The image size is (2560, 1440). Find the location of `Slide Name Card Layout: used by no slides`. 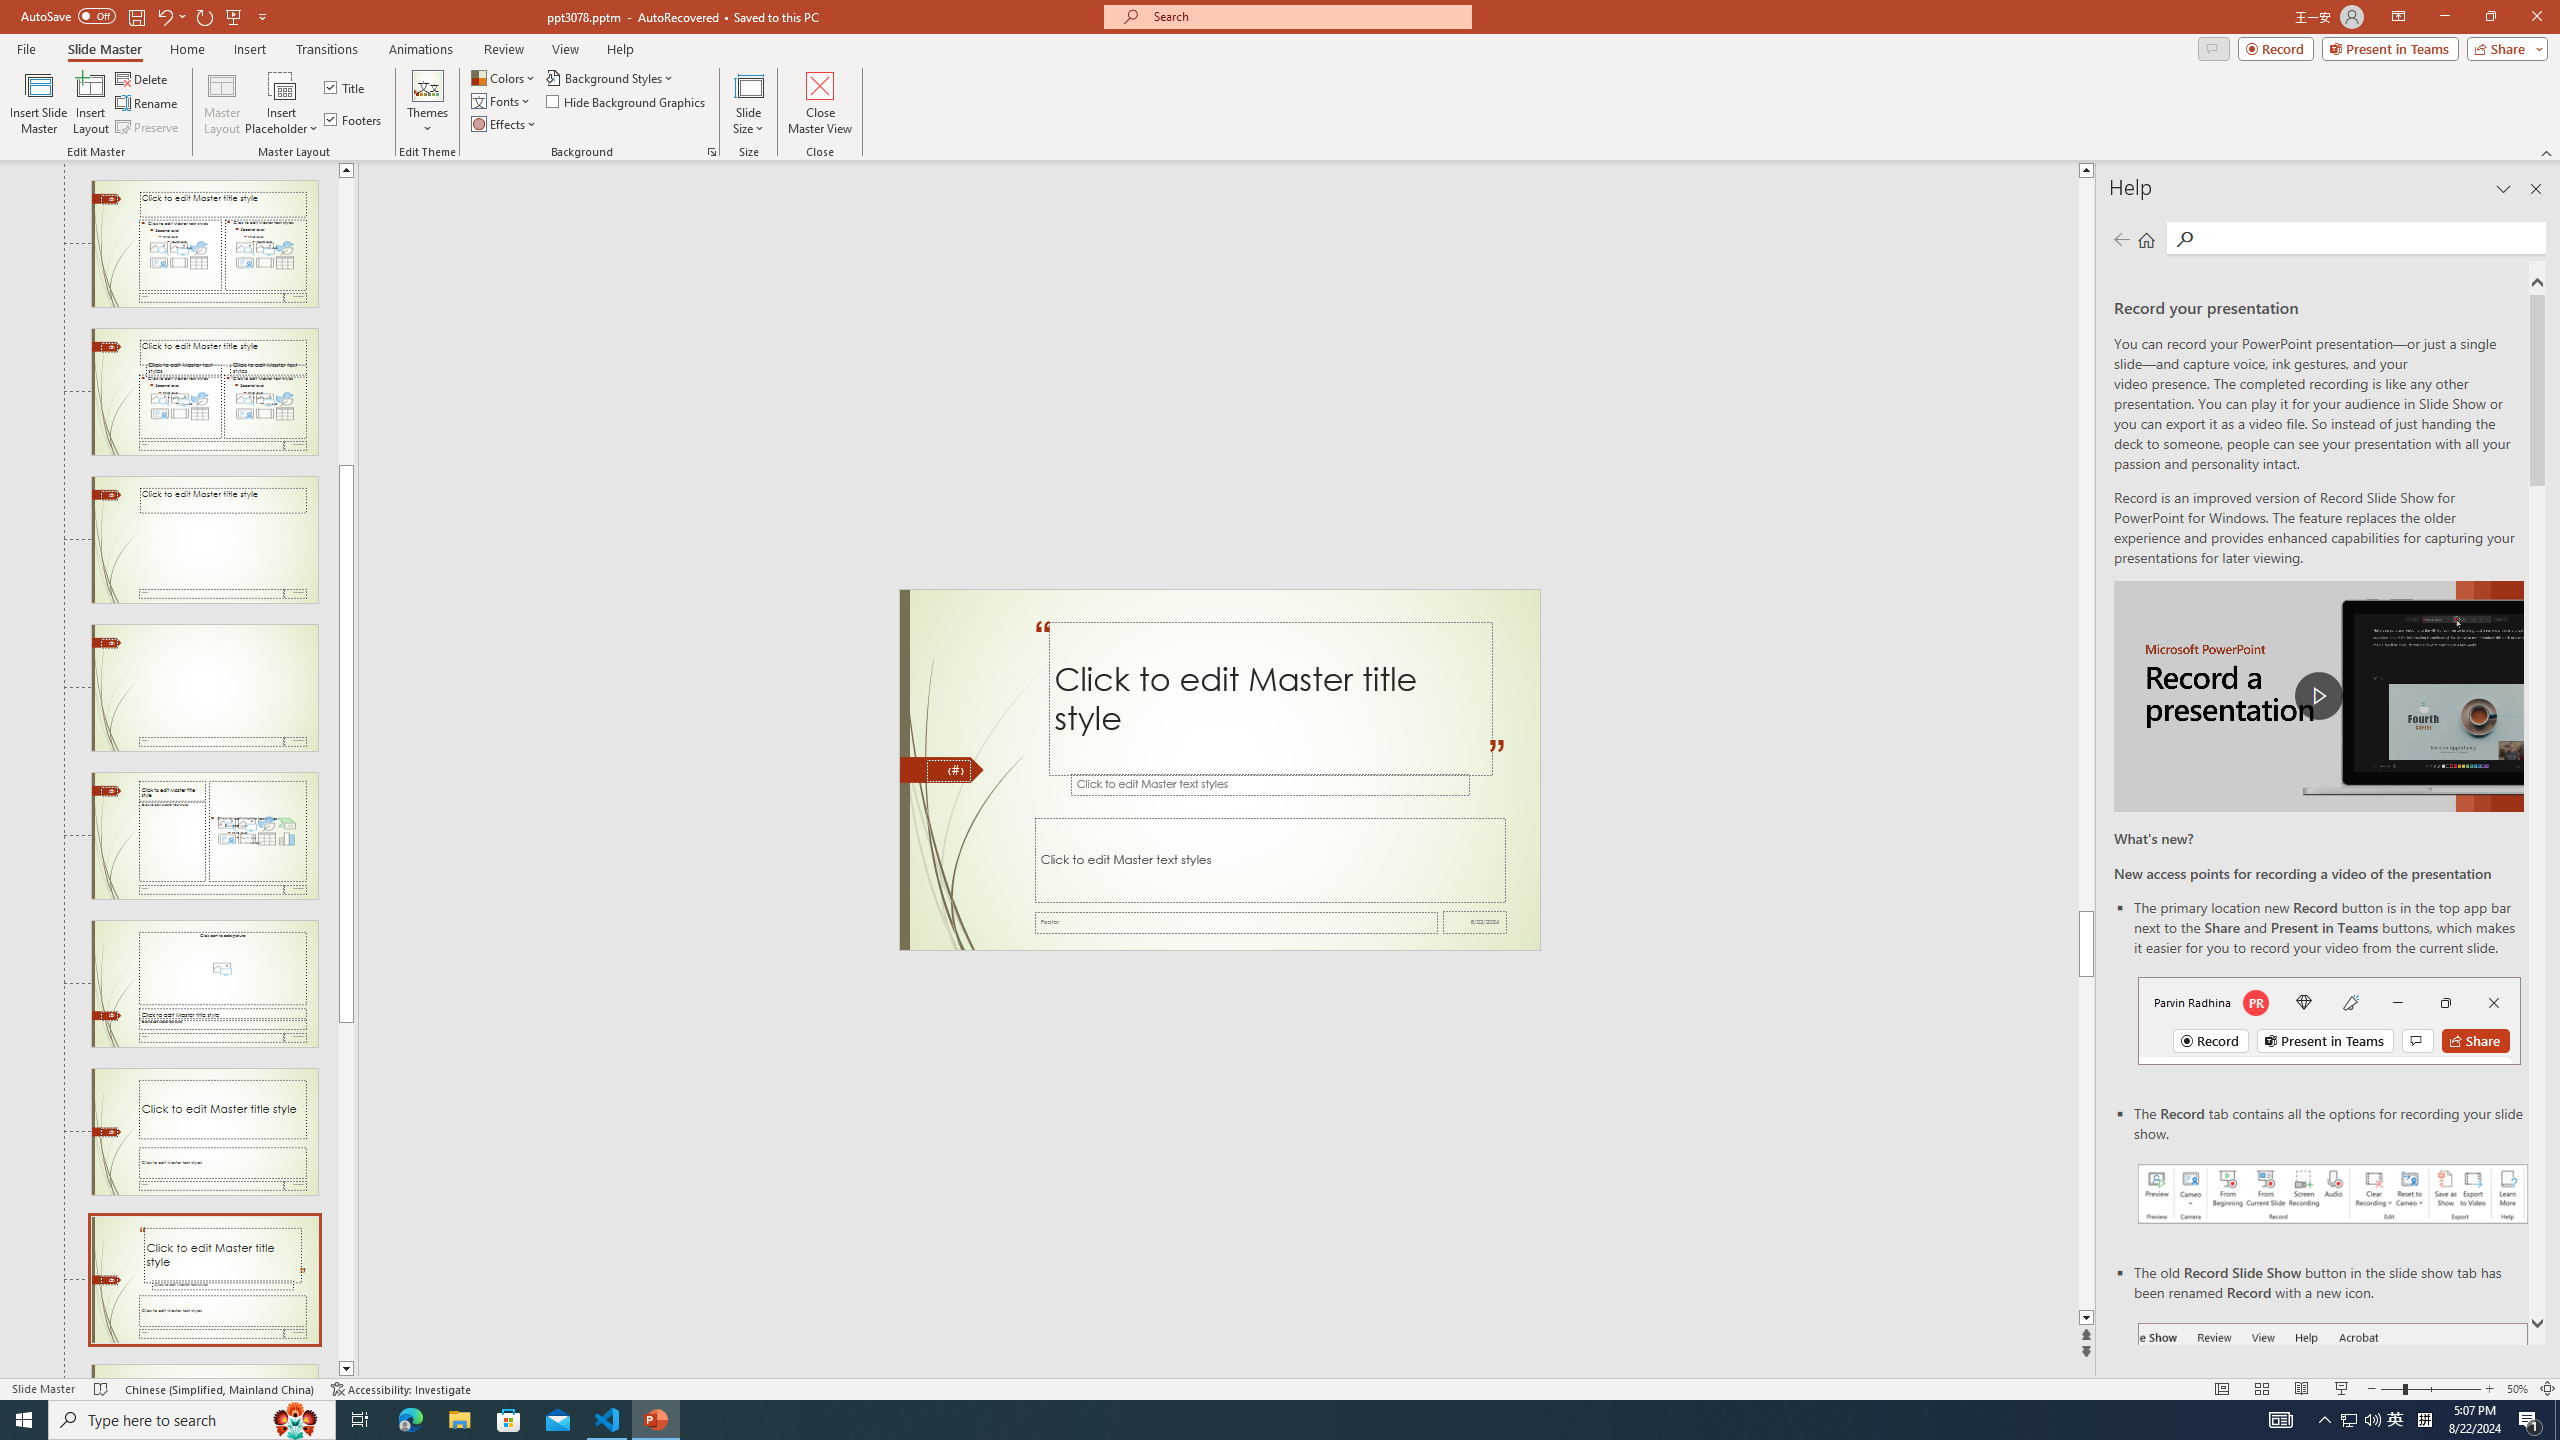

Slide Name Card Layout: used by no slides is located at coordinates (204, 1372).